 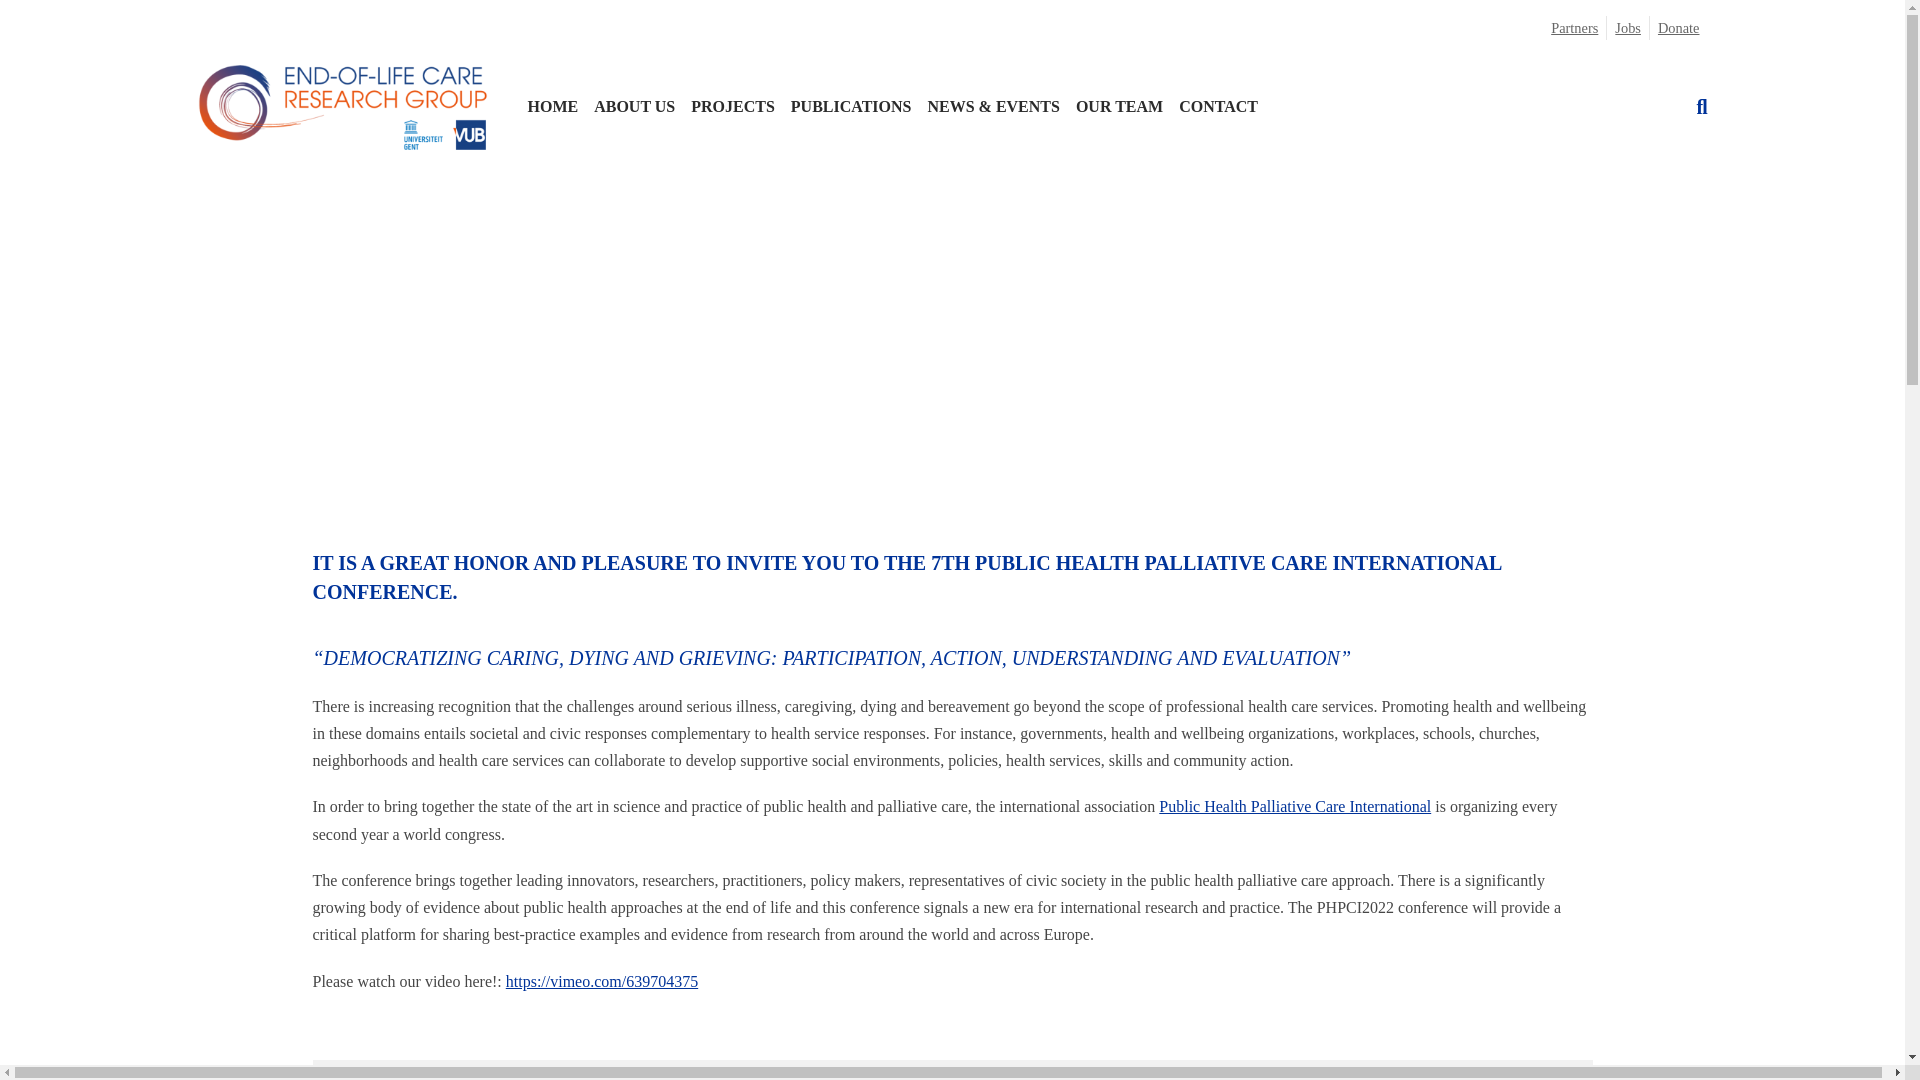 What do you see at coordinates (342, 106) in the screenshot?
I see `Go to the homepage` at bounding box center [342, 106].